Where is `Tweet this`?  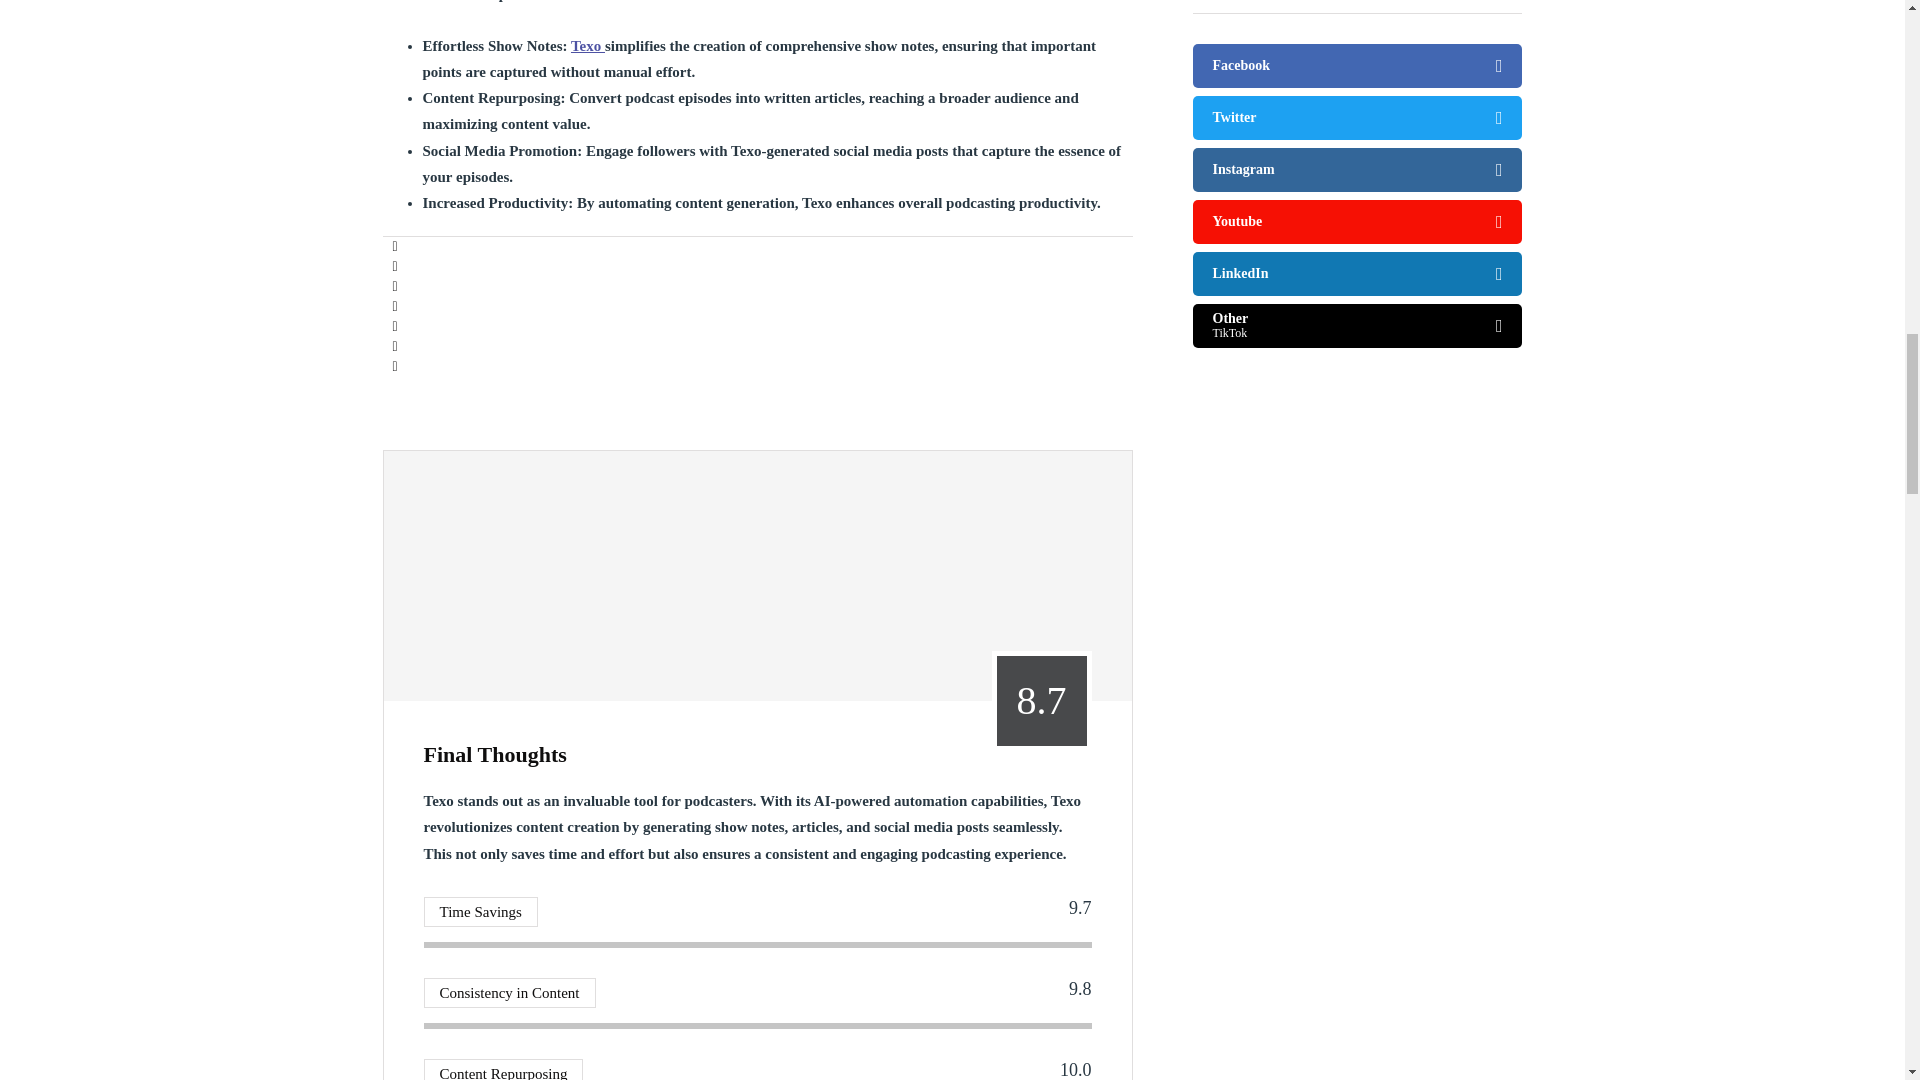 Tweet this is located at coordinates (394, 266).